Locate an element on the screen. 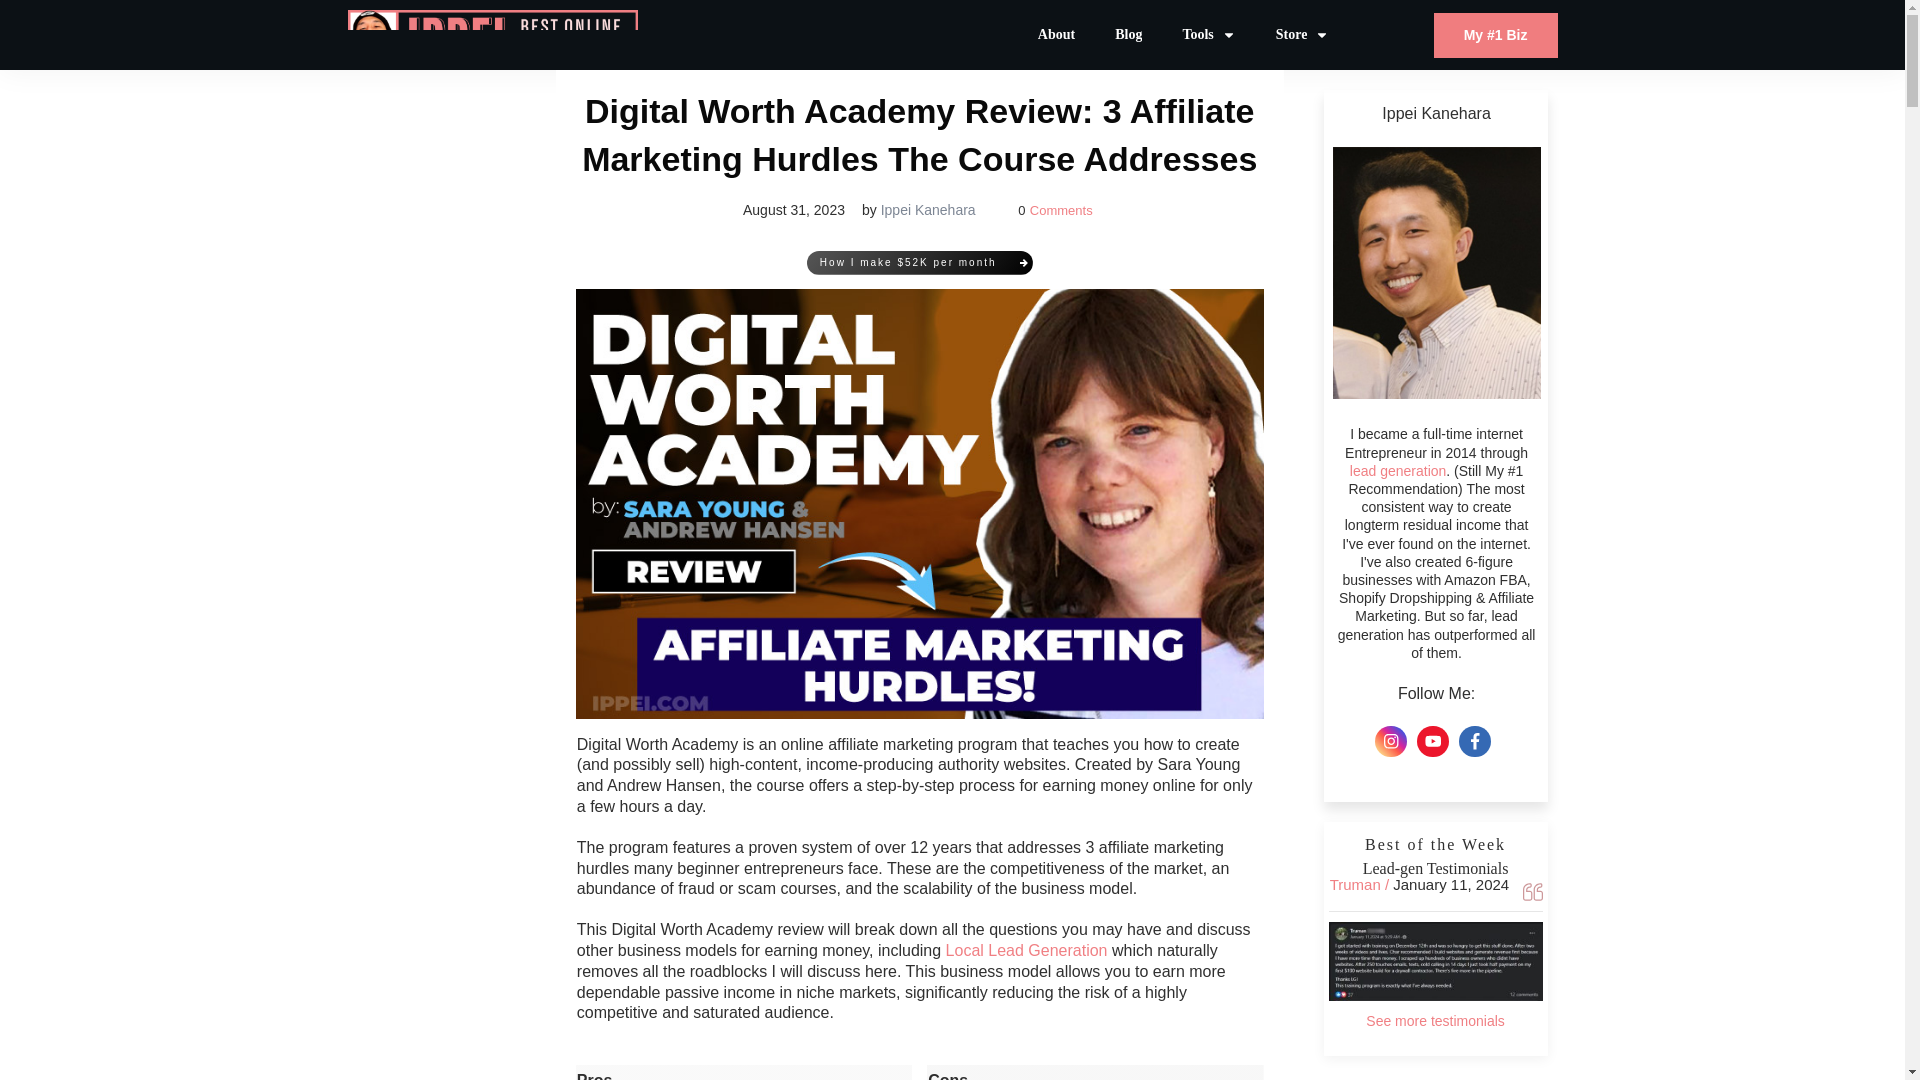 This screenshot has width=1920, height=1080. Tools is located at coordinates (1208, 34).